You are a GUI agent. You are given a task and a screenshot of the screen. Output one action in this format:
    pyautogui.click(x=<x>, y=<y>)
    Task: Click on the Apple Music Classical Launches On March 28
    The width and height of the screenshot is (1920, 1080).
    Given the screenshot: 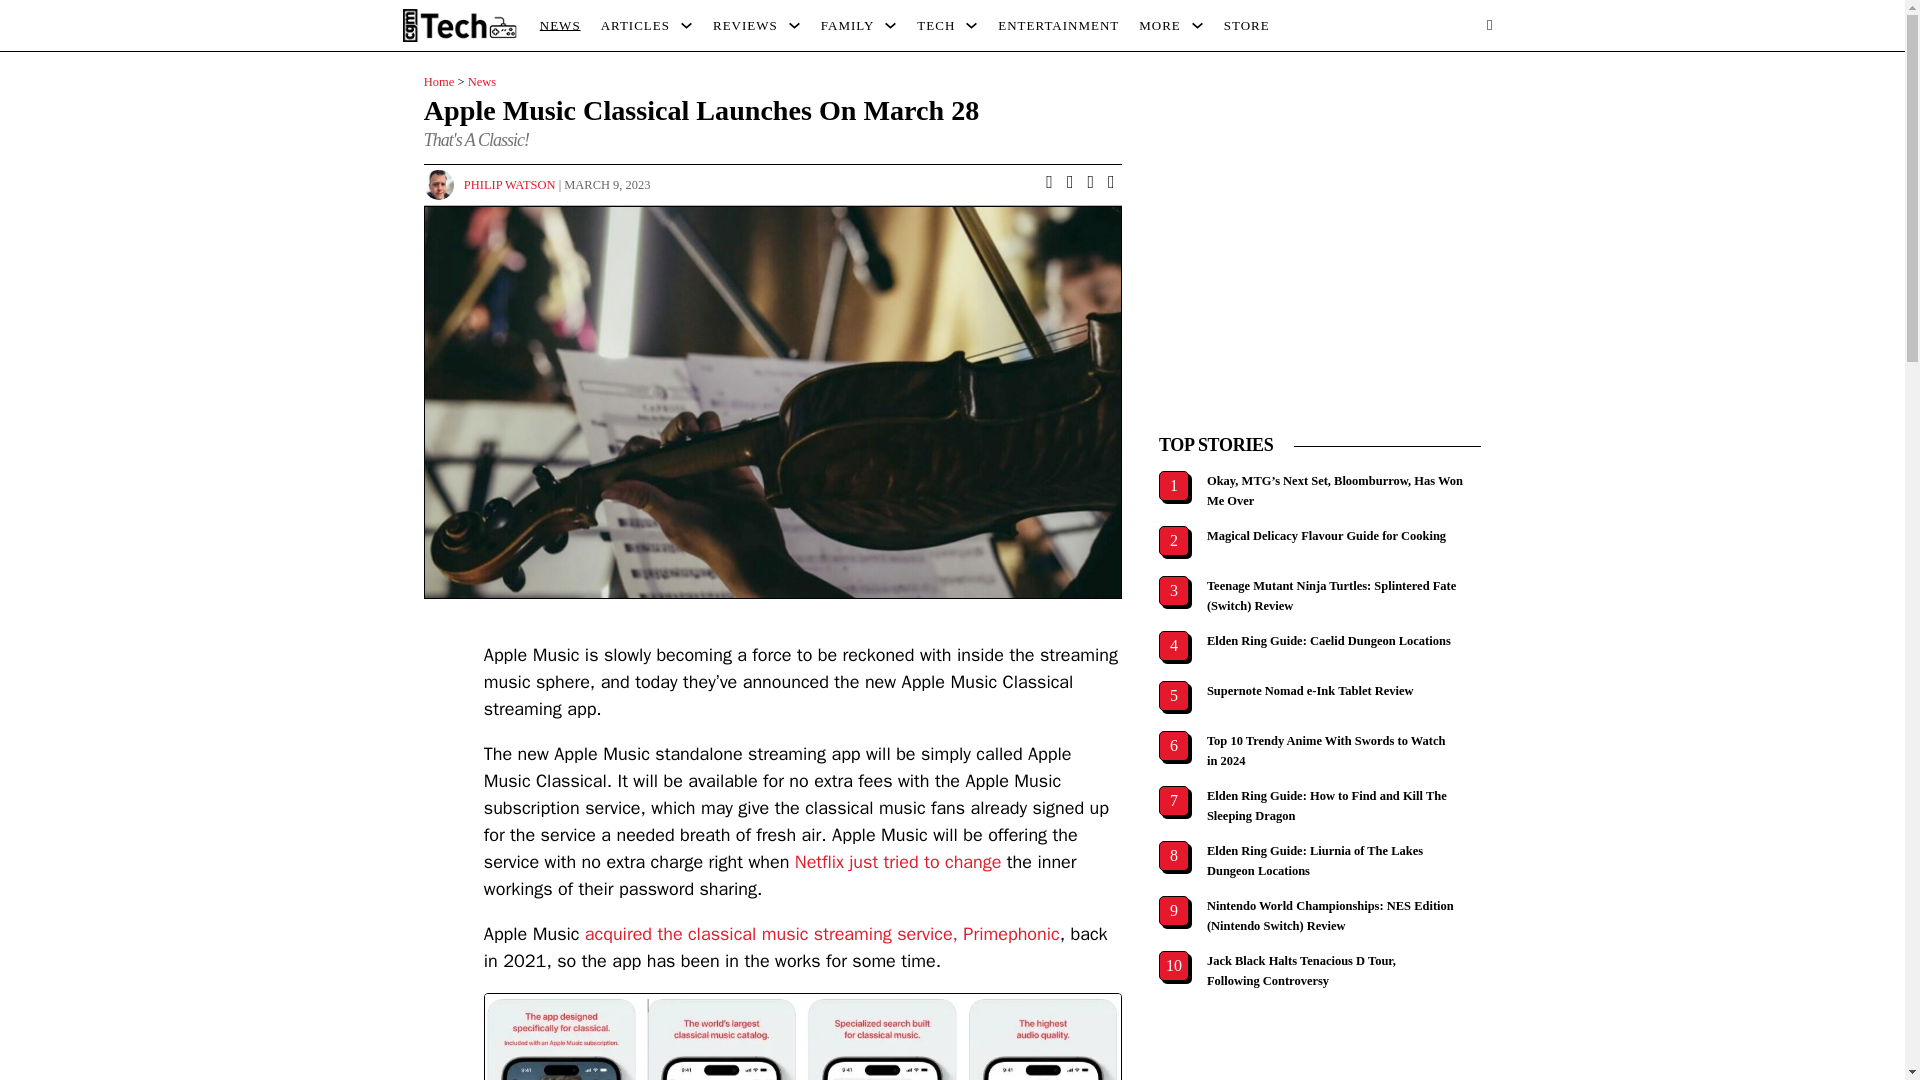 What is the action you would take?
    pyautogui.click(x=802, y=1036)
    